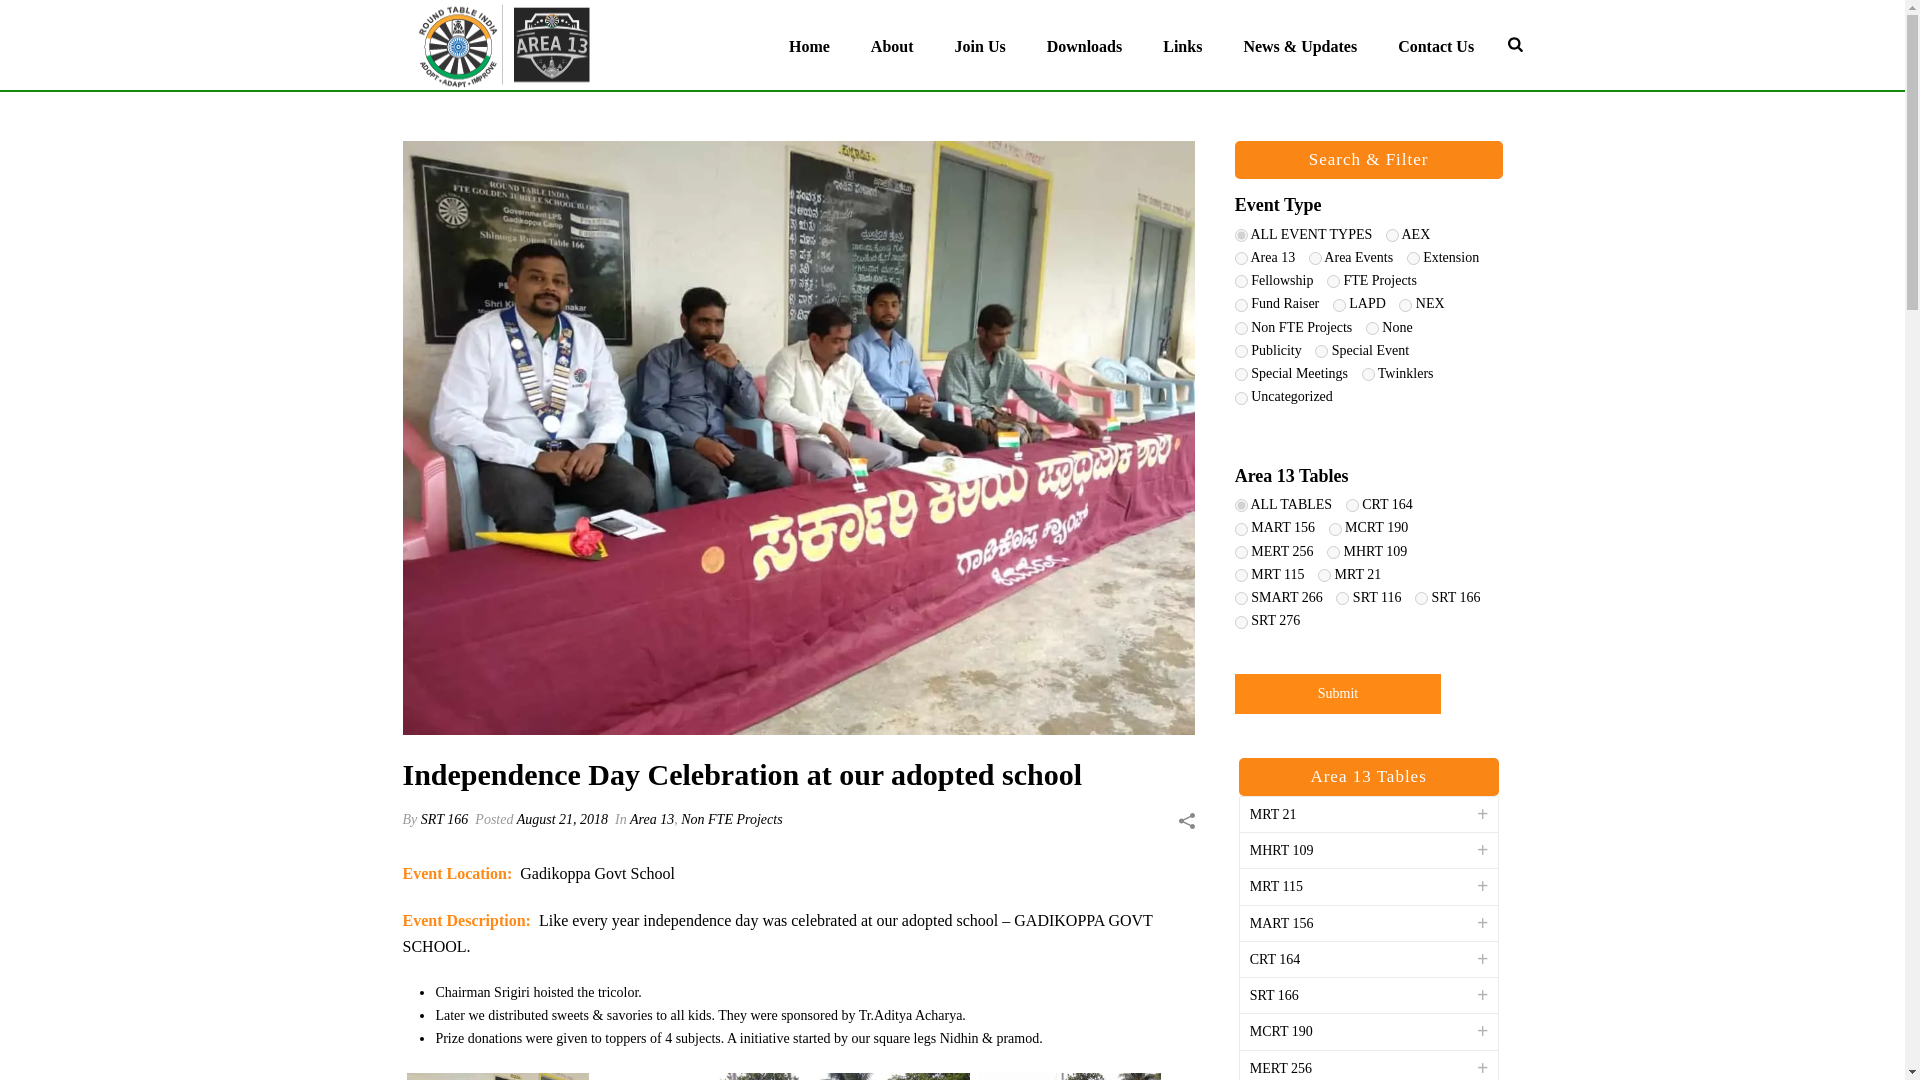 The width and height of the screenshot is (1920, 1080). I want to click on Posts by SRT 166, so click(444, 820).